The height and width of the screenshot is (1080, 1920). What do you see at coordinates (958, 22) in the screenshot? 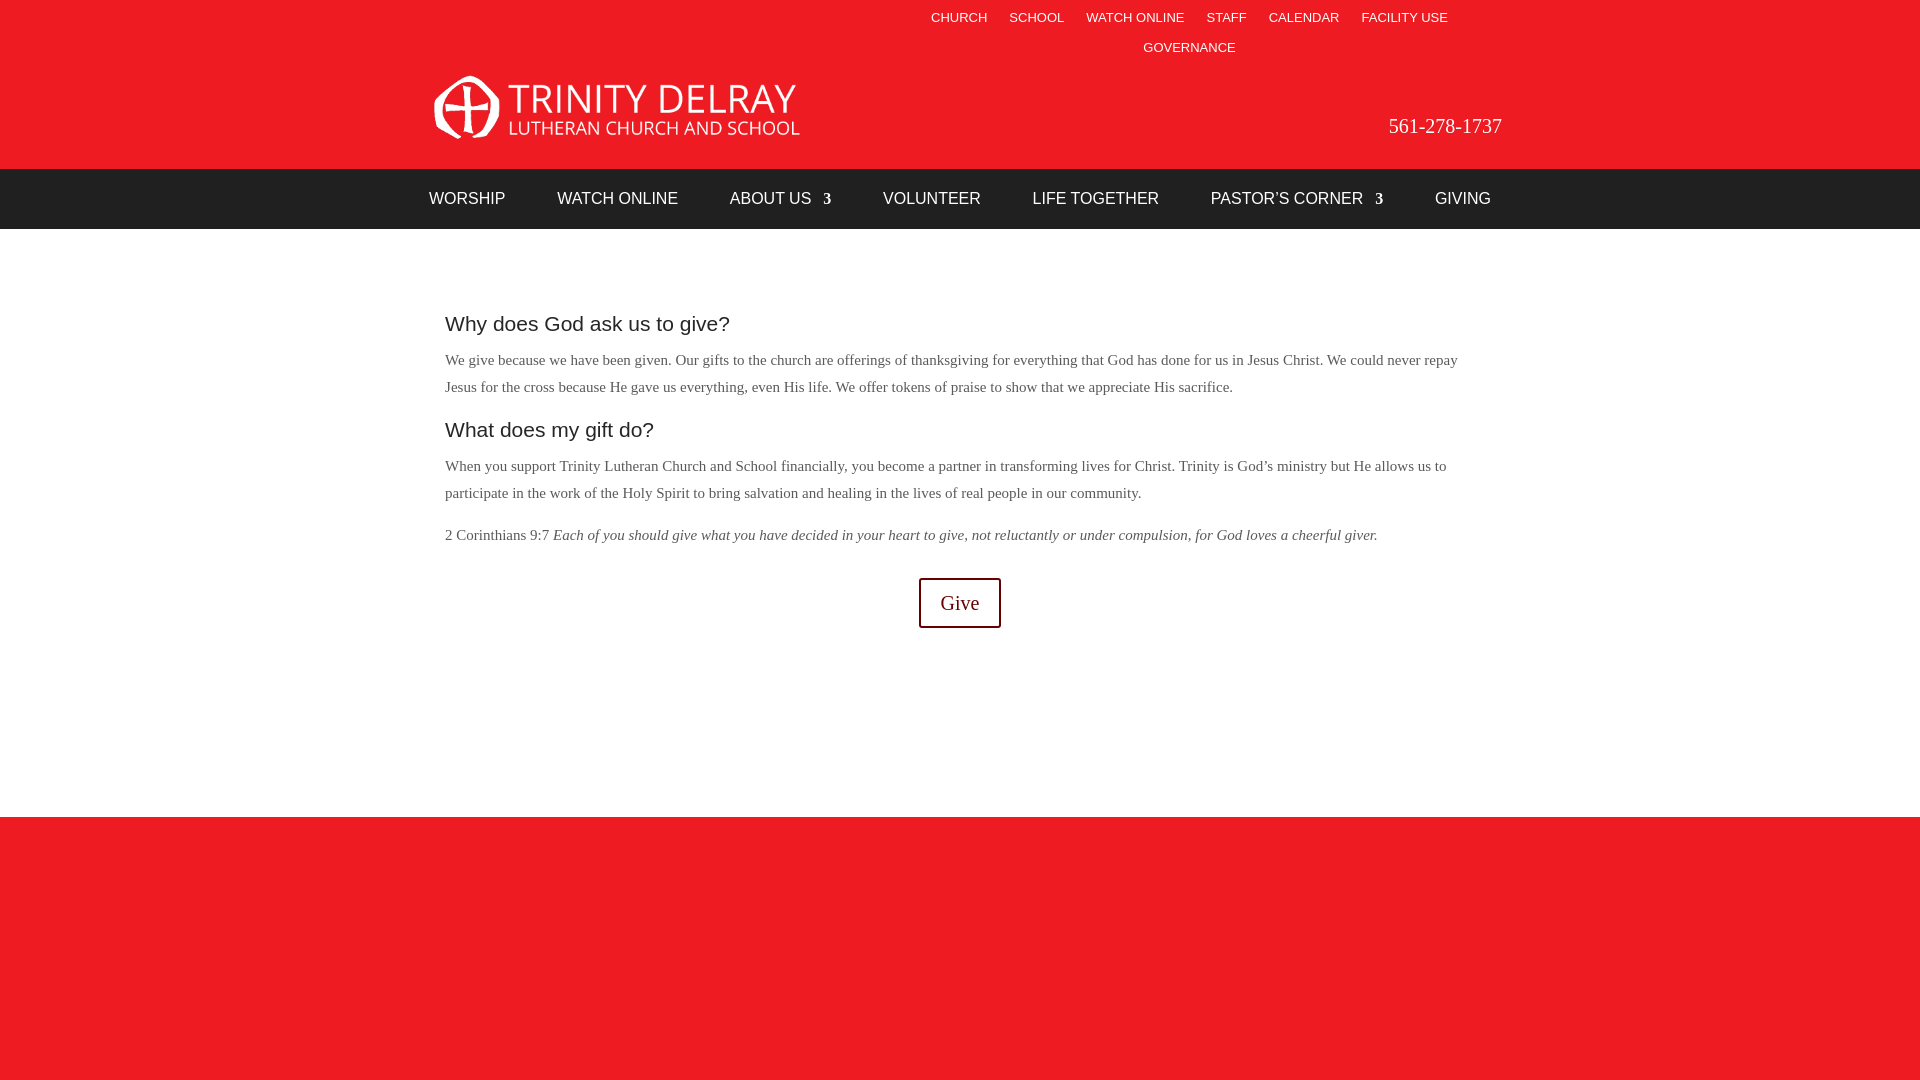
I see `CHURCH` at bounding box center [958, 22].